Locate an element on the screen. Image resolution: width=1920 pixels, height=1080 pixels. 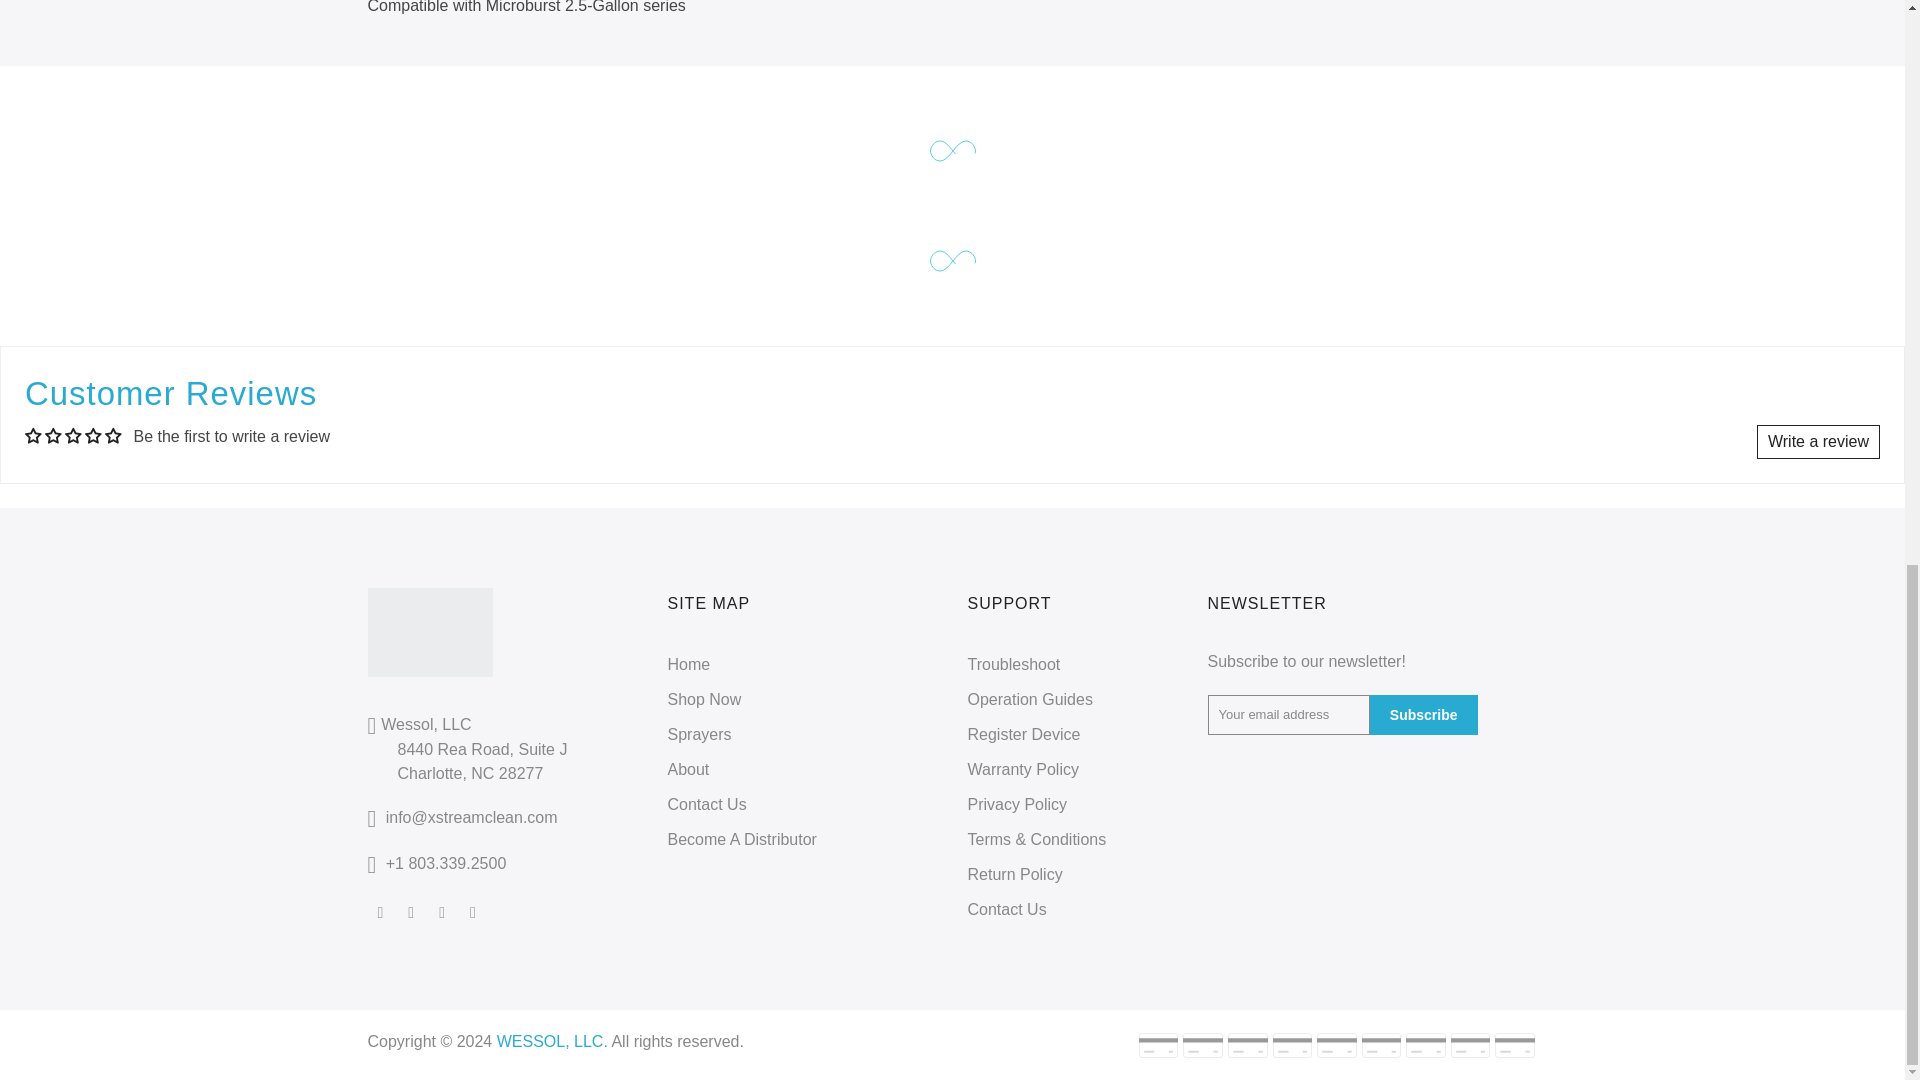
Register Device is located at coordinates (1024, 734).